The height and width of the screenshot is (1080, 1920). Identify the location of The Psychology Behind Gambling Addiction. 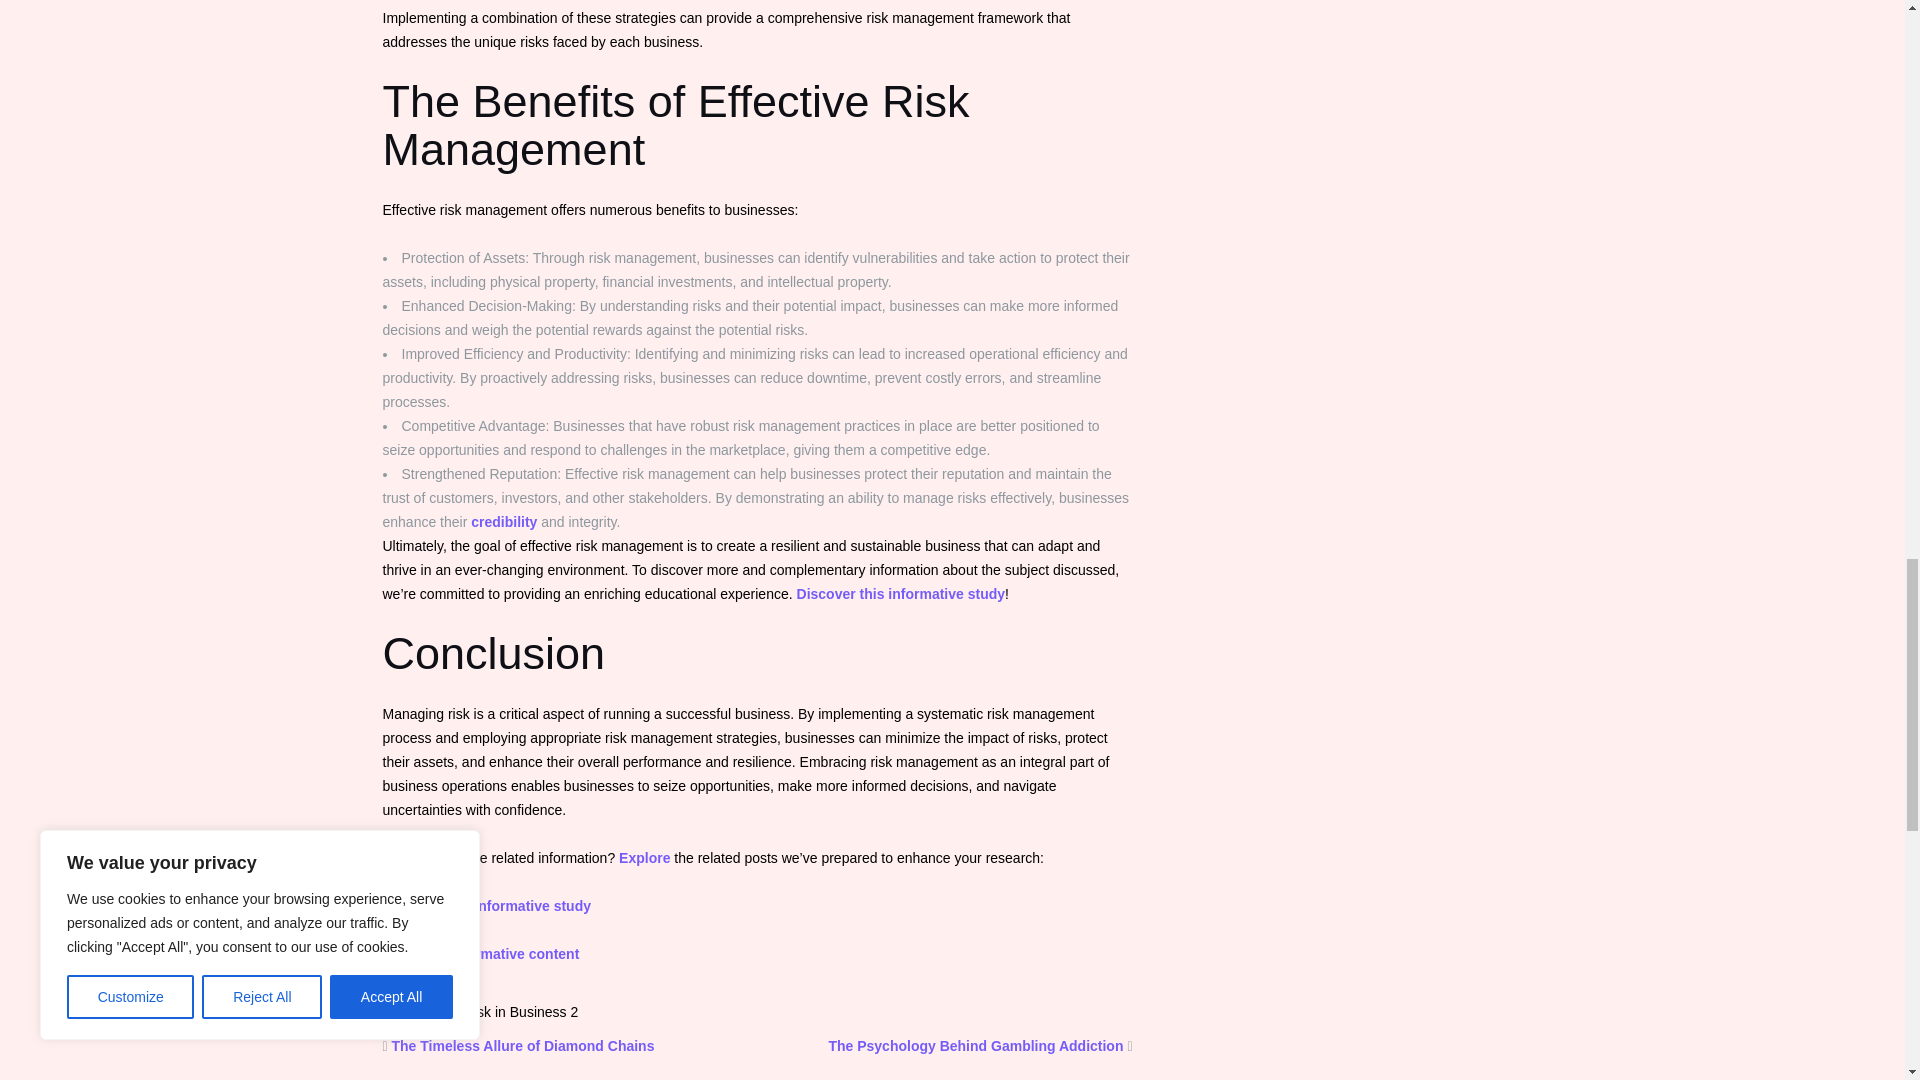
(975, 1046).